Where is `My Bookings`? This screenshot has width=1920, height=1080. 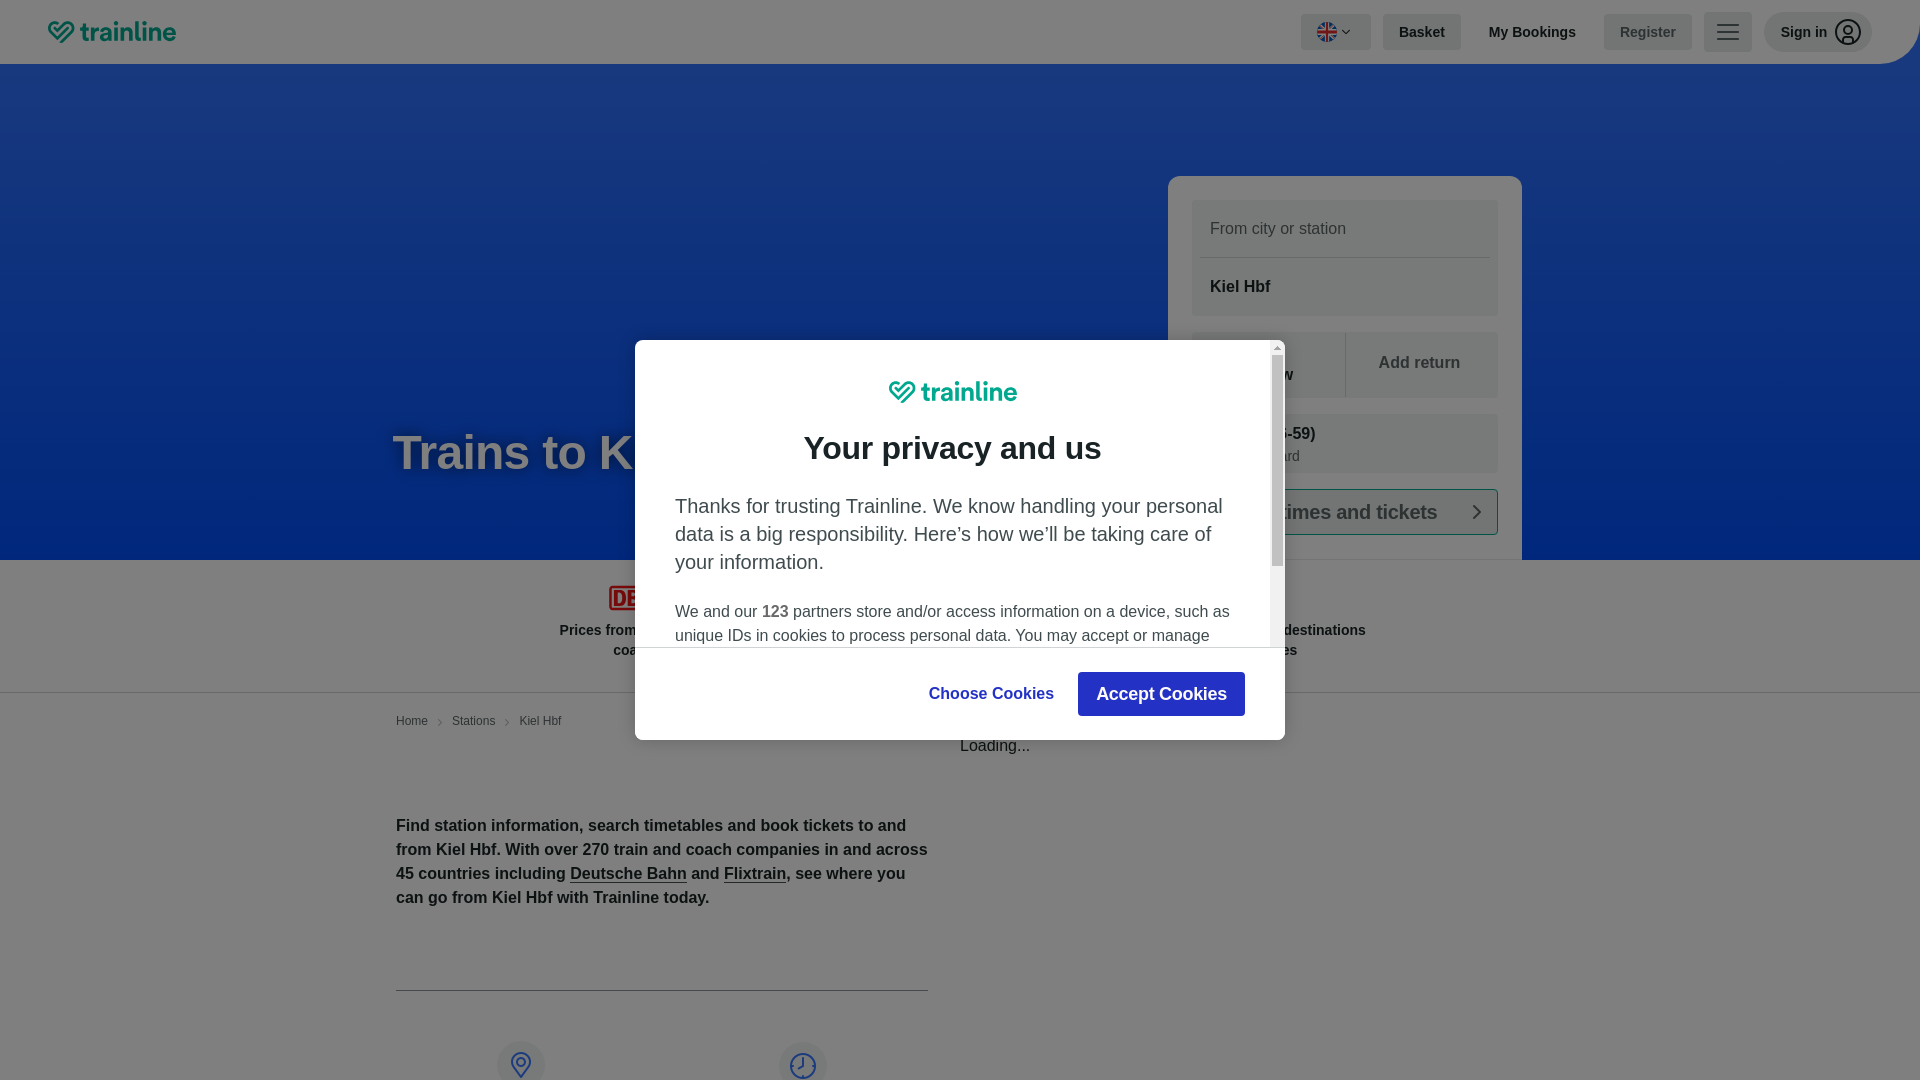
My Bookings is located at coordinates (1532, 32).